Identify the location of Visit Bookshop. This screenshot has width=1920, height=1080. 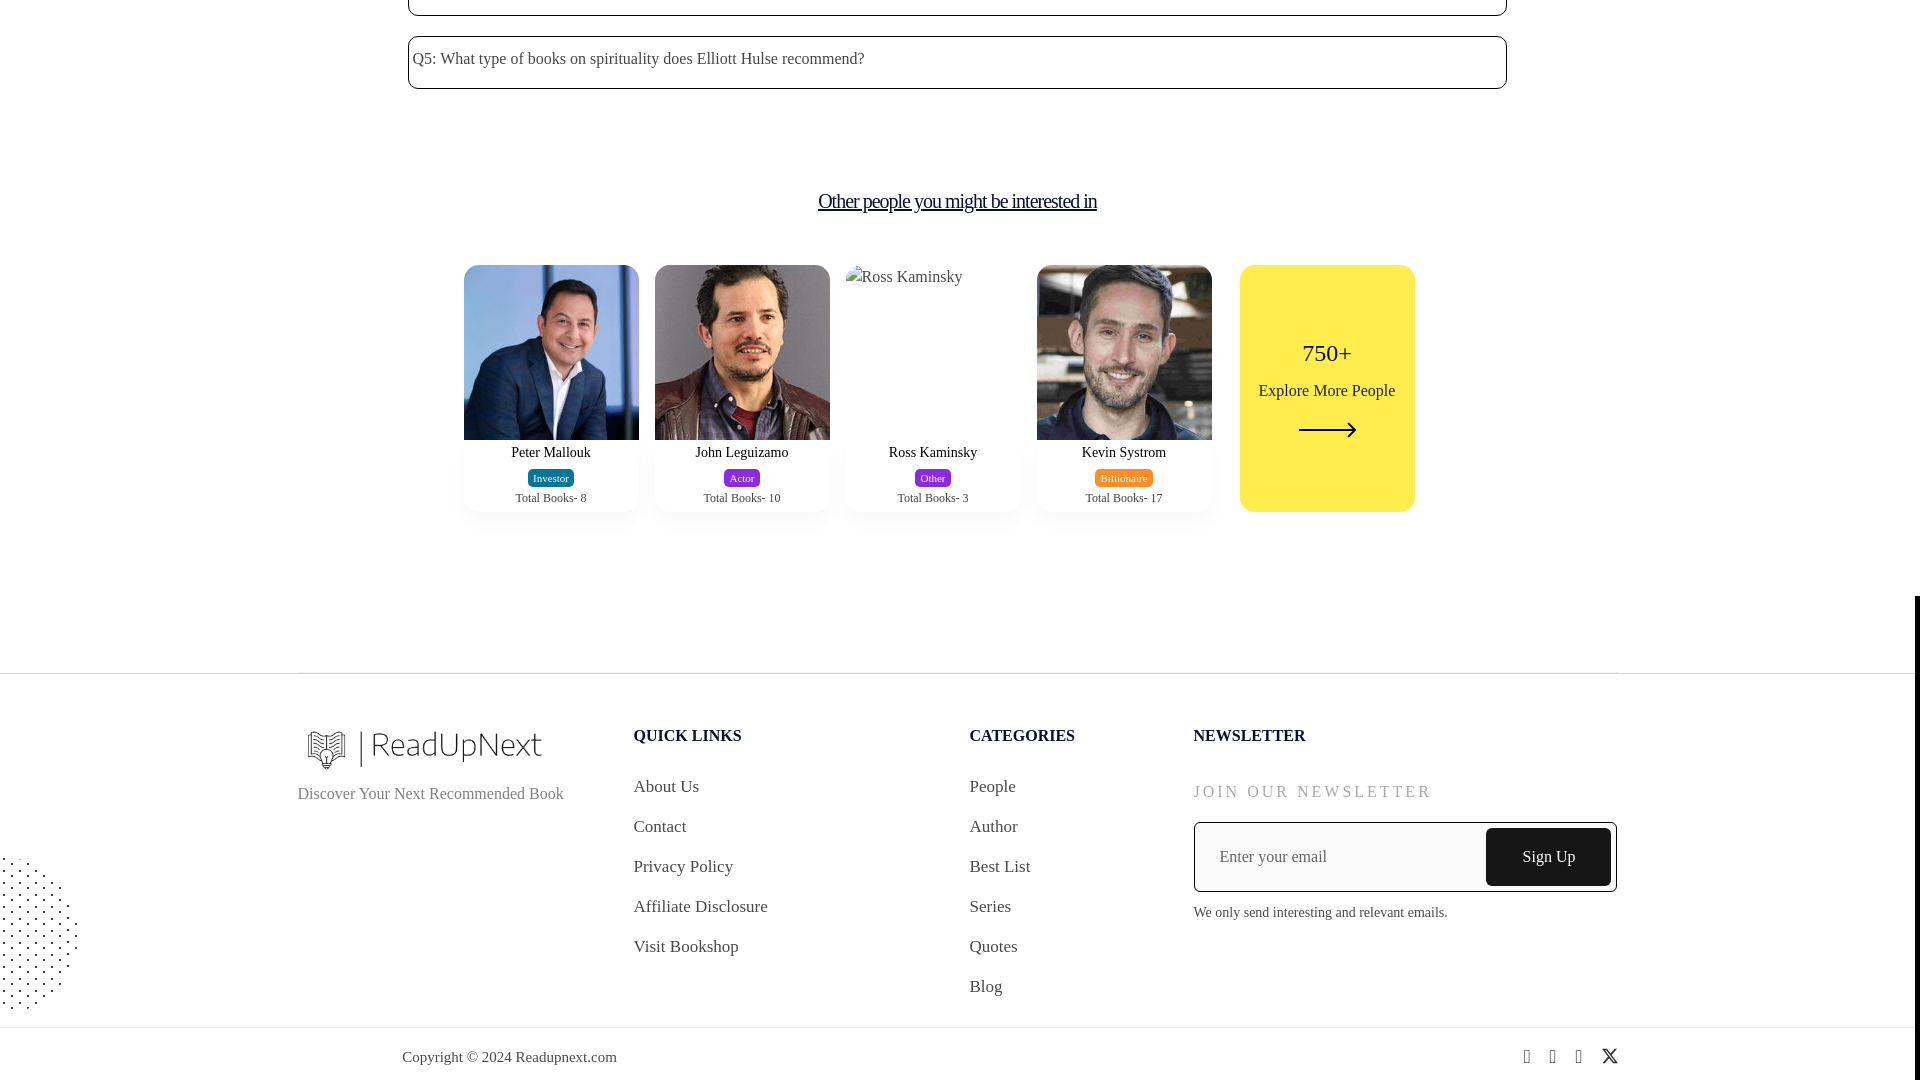
(934, 408).